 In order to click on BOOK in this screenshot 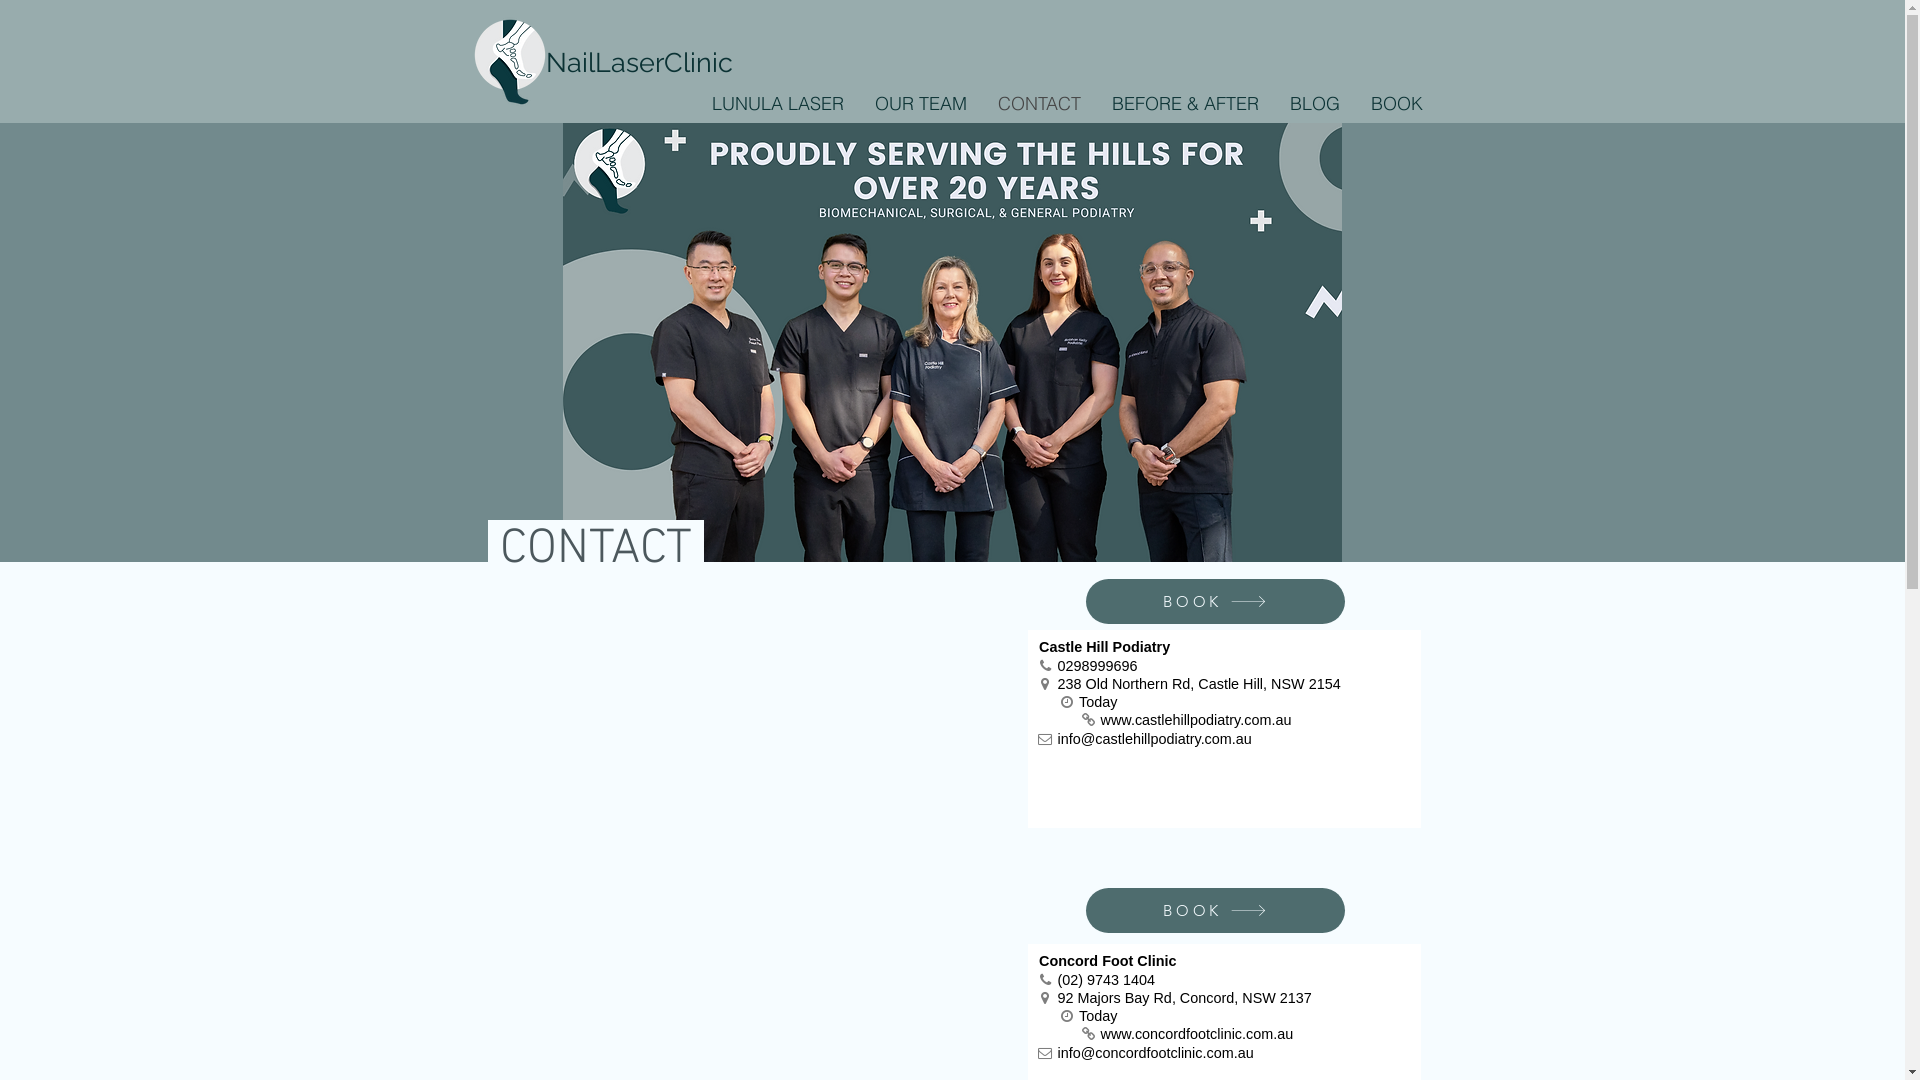, I will do `click(1216, 910)`.